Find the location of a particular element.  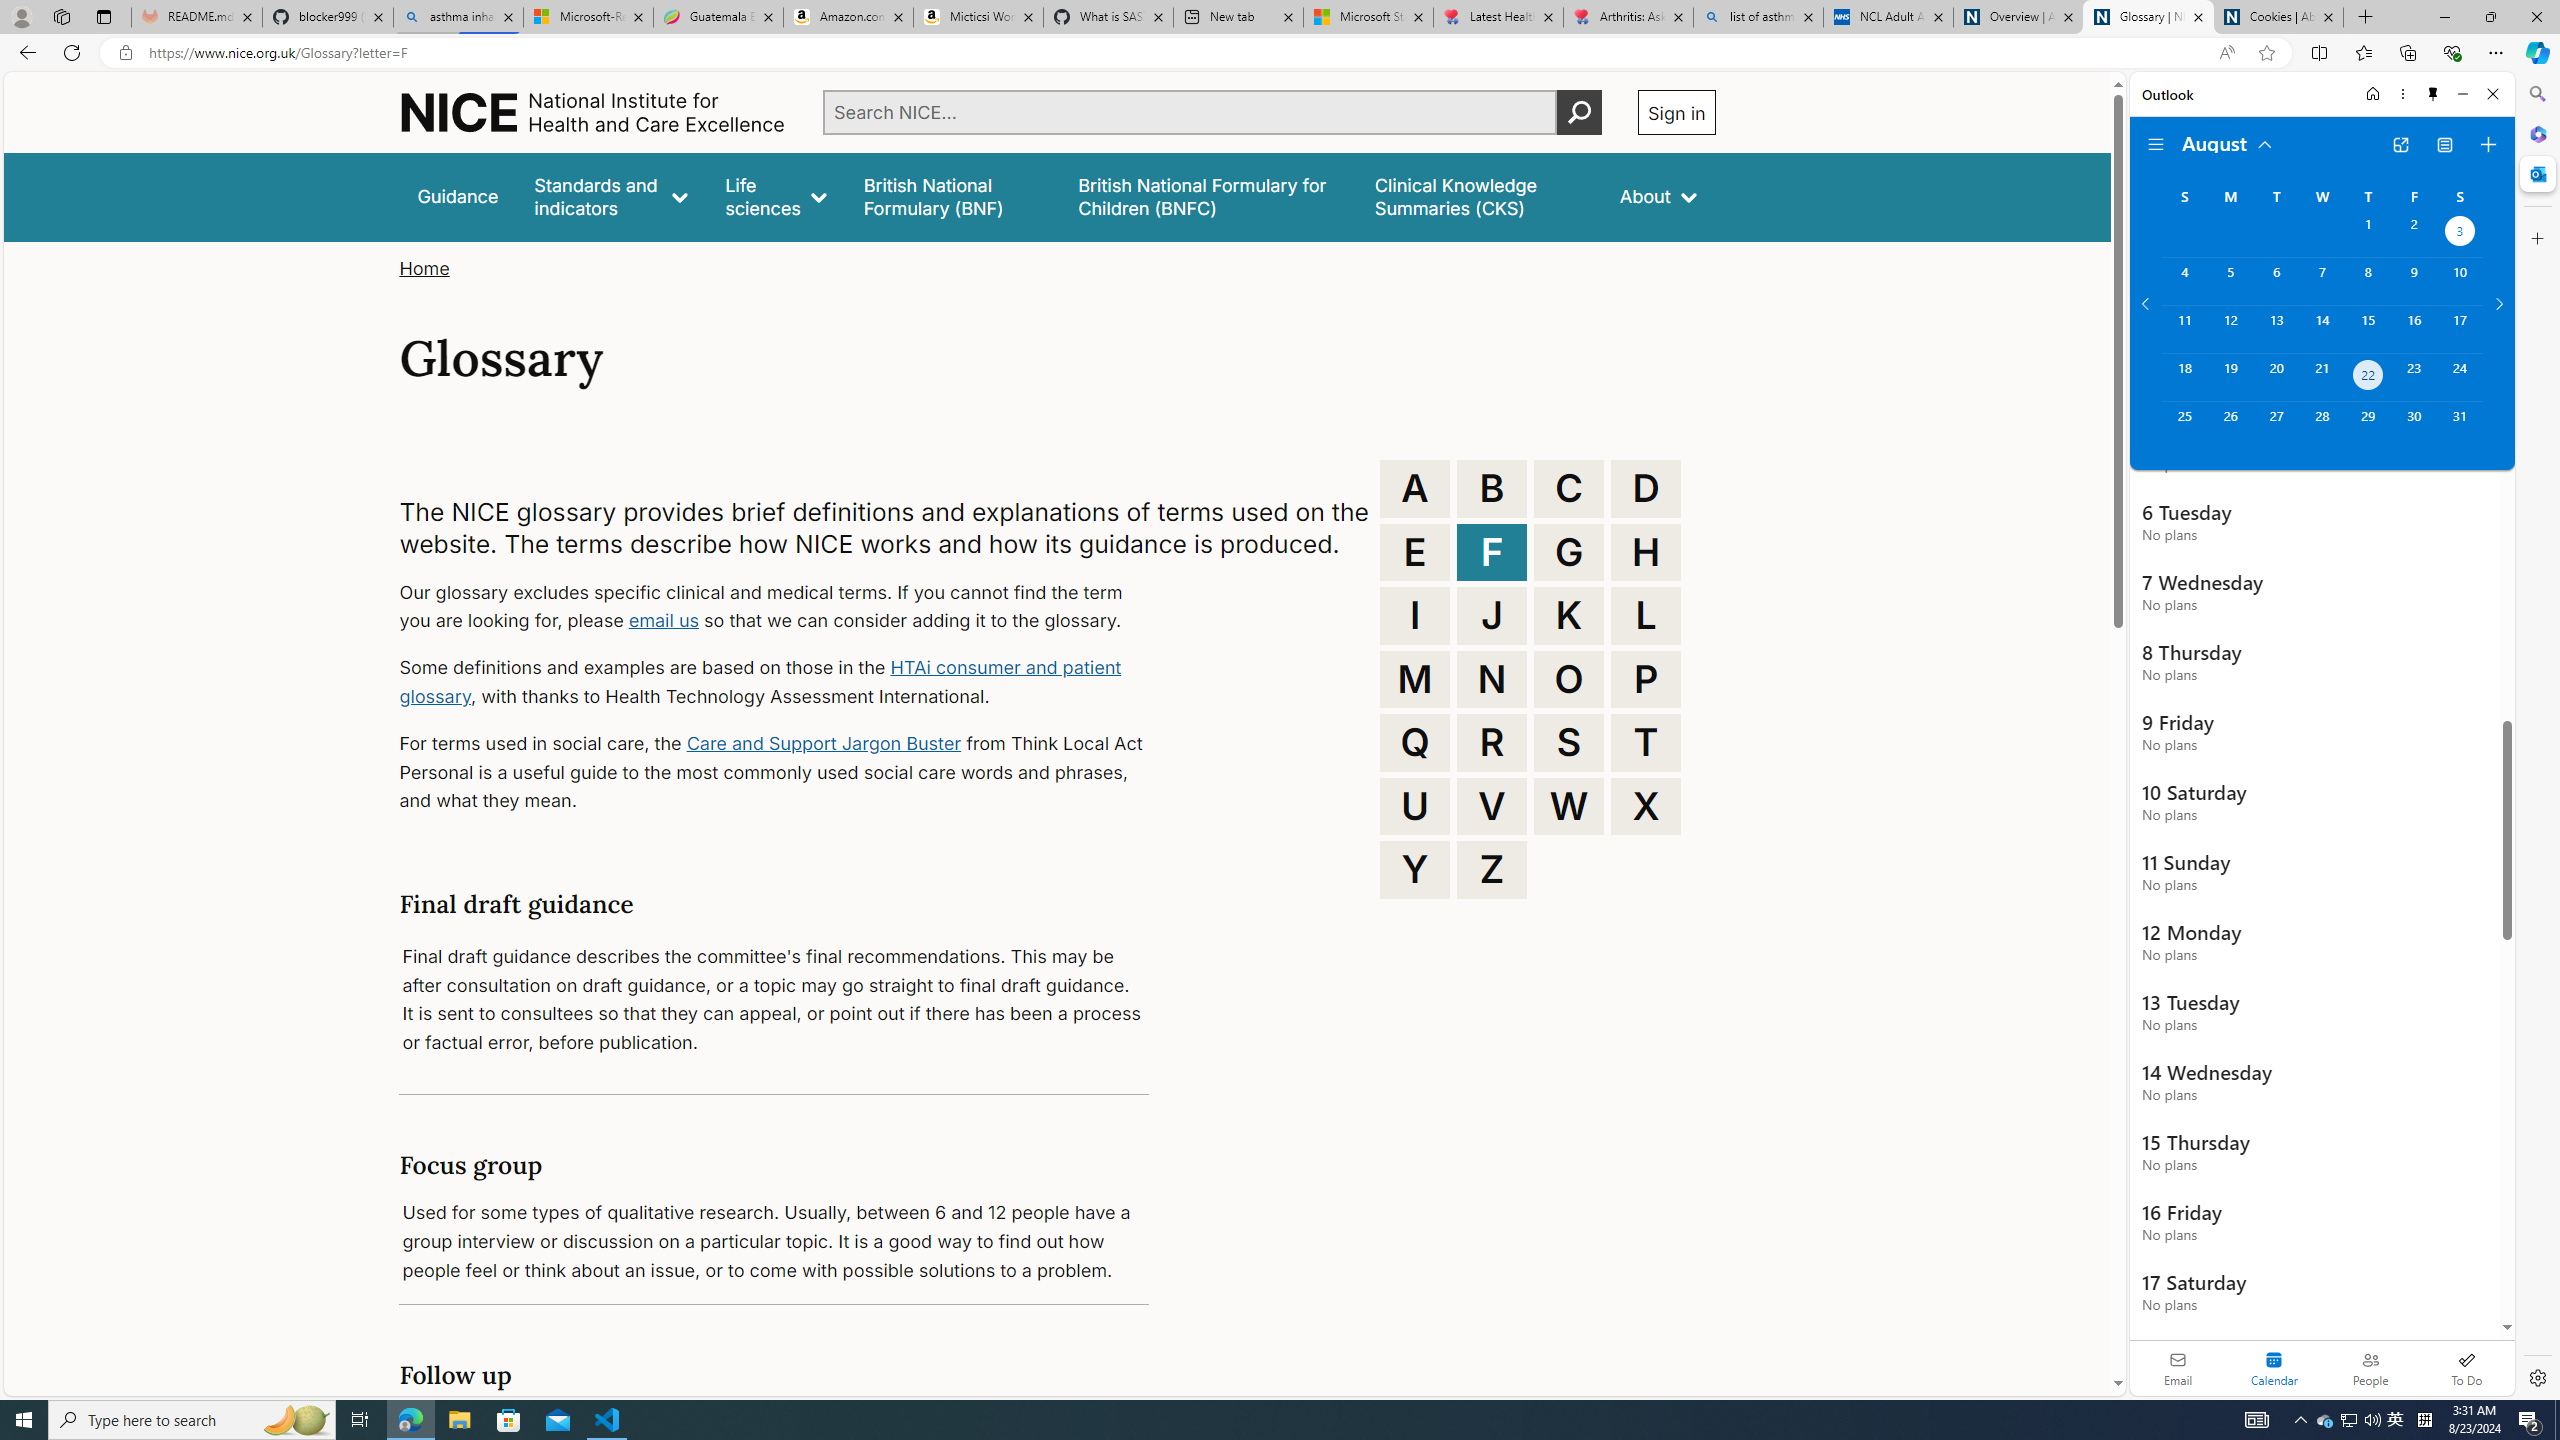

British National Formulary for Children (BNFC) is located at coordinates (1208, 196).